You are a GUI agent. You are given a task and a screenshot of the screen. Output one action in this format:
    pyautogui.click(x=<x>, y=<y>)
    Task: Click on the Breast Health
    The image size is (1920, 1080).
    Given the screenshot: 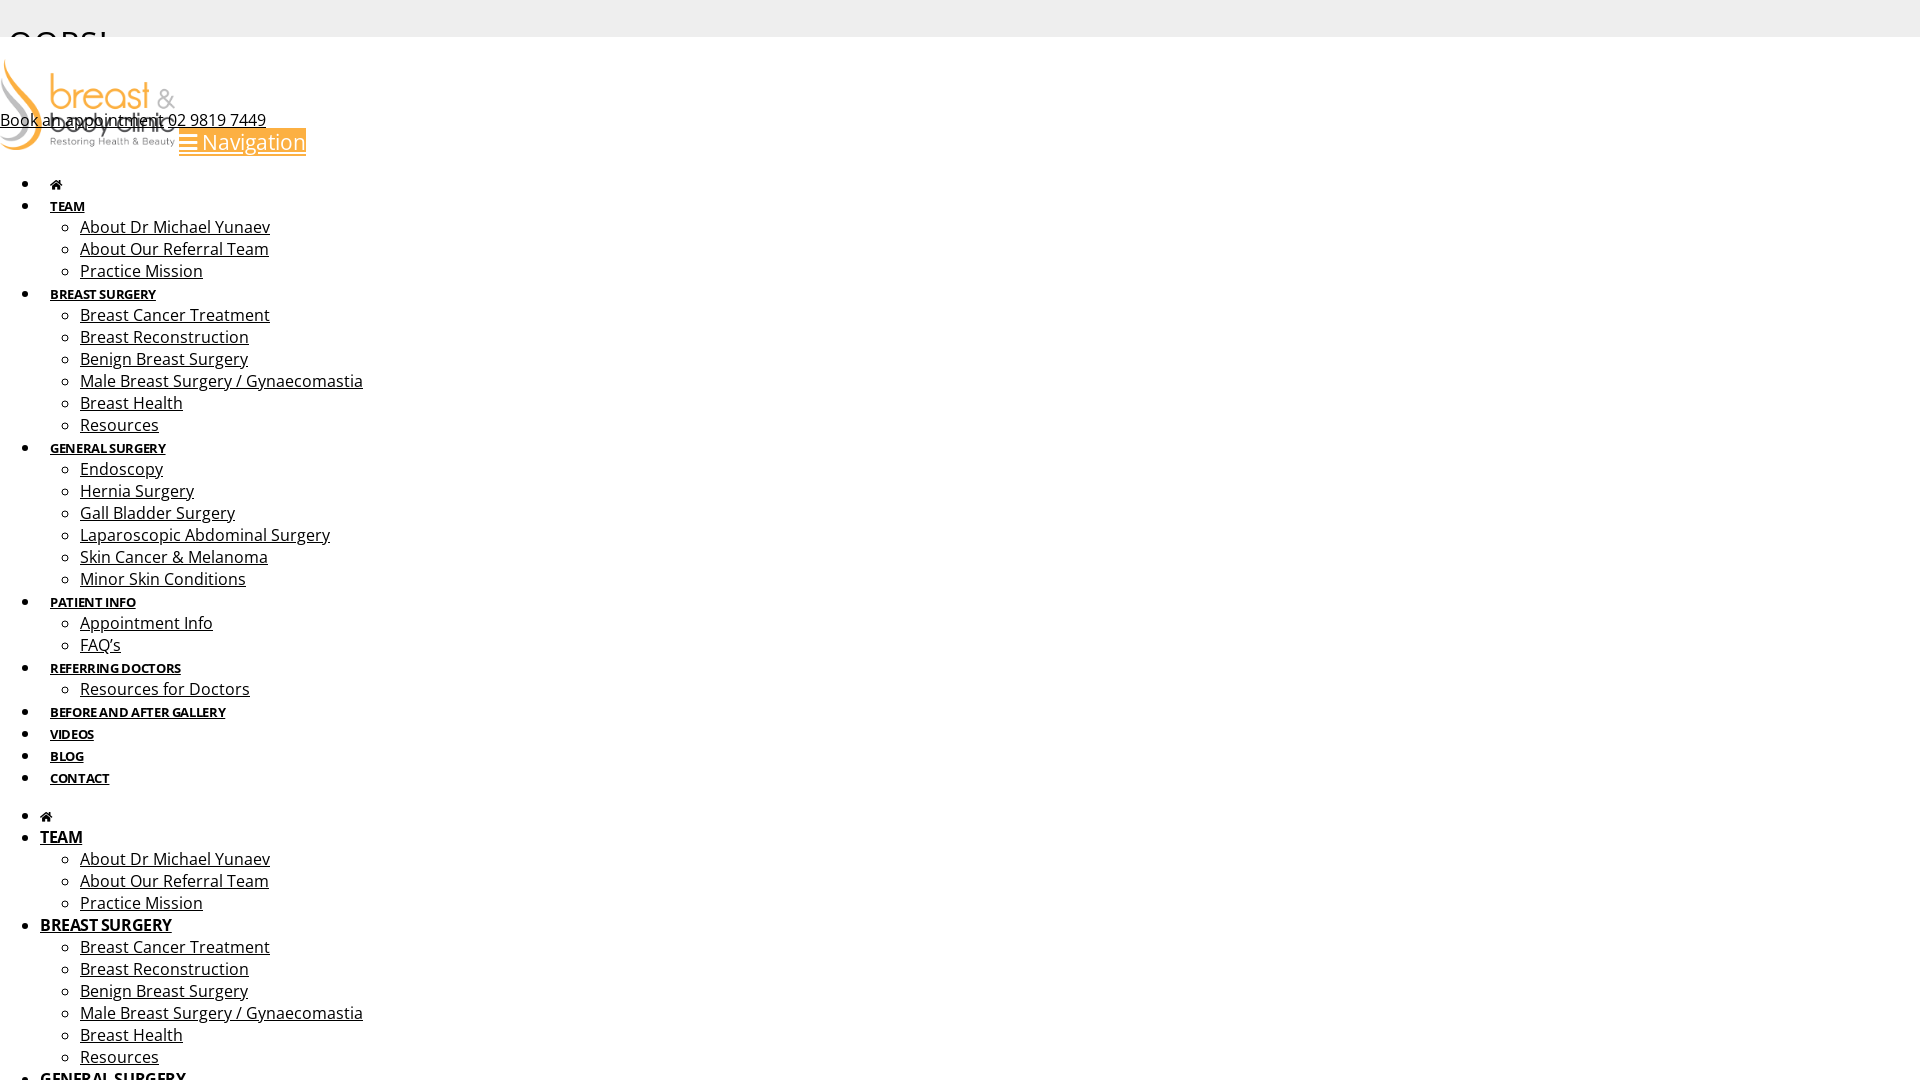 What is the action you would take?
    pyautogui.click(x=132, y=403)
    